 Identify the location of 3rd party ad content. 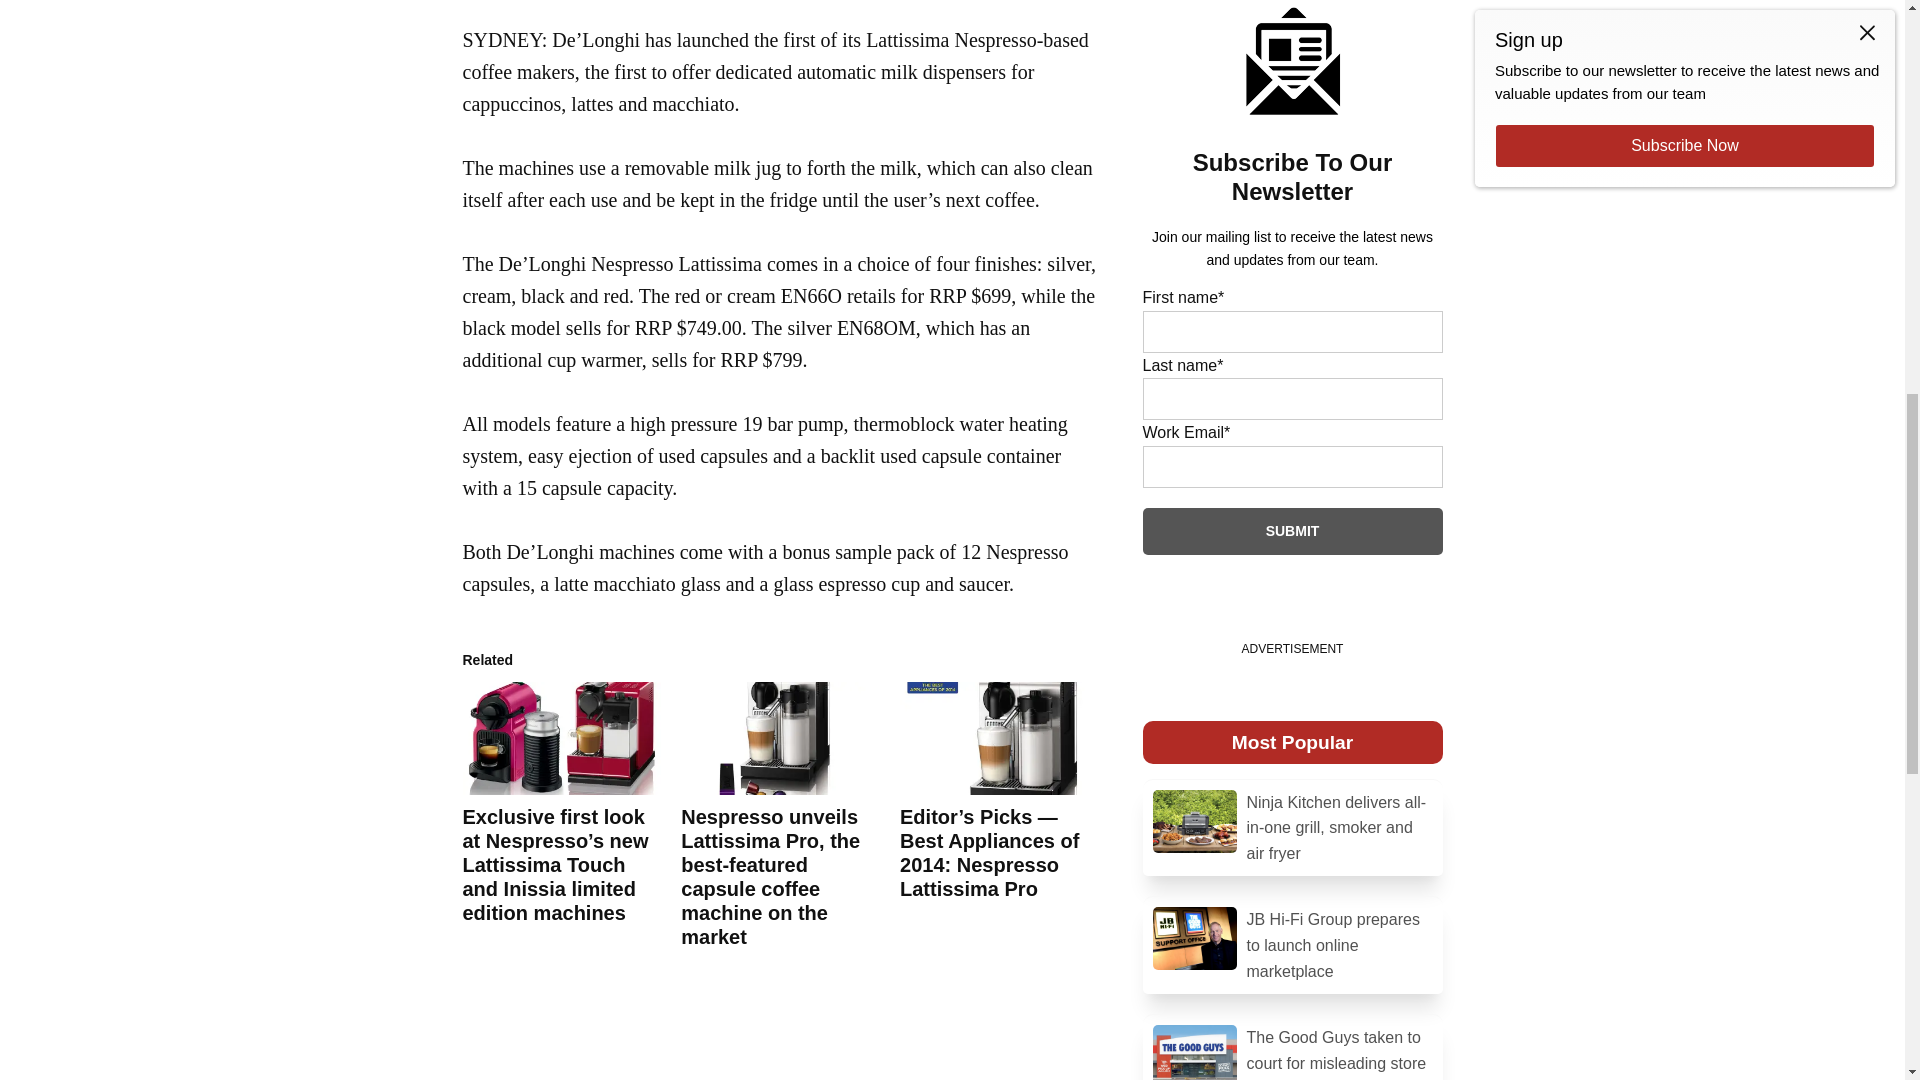
(952, 60).